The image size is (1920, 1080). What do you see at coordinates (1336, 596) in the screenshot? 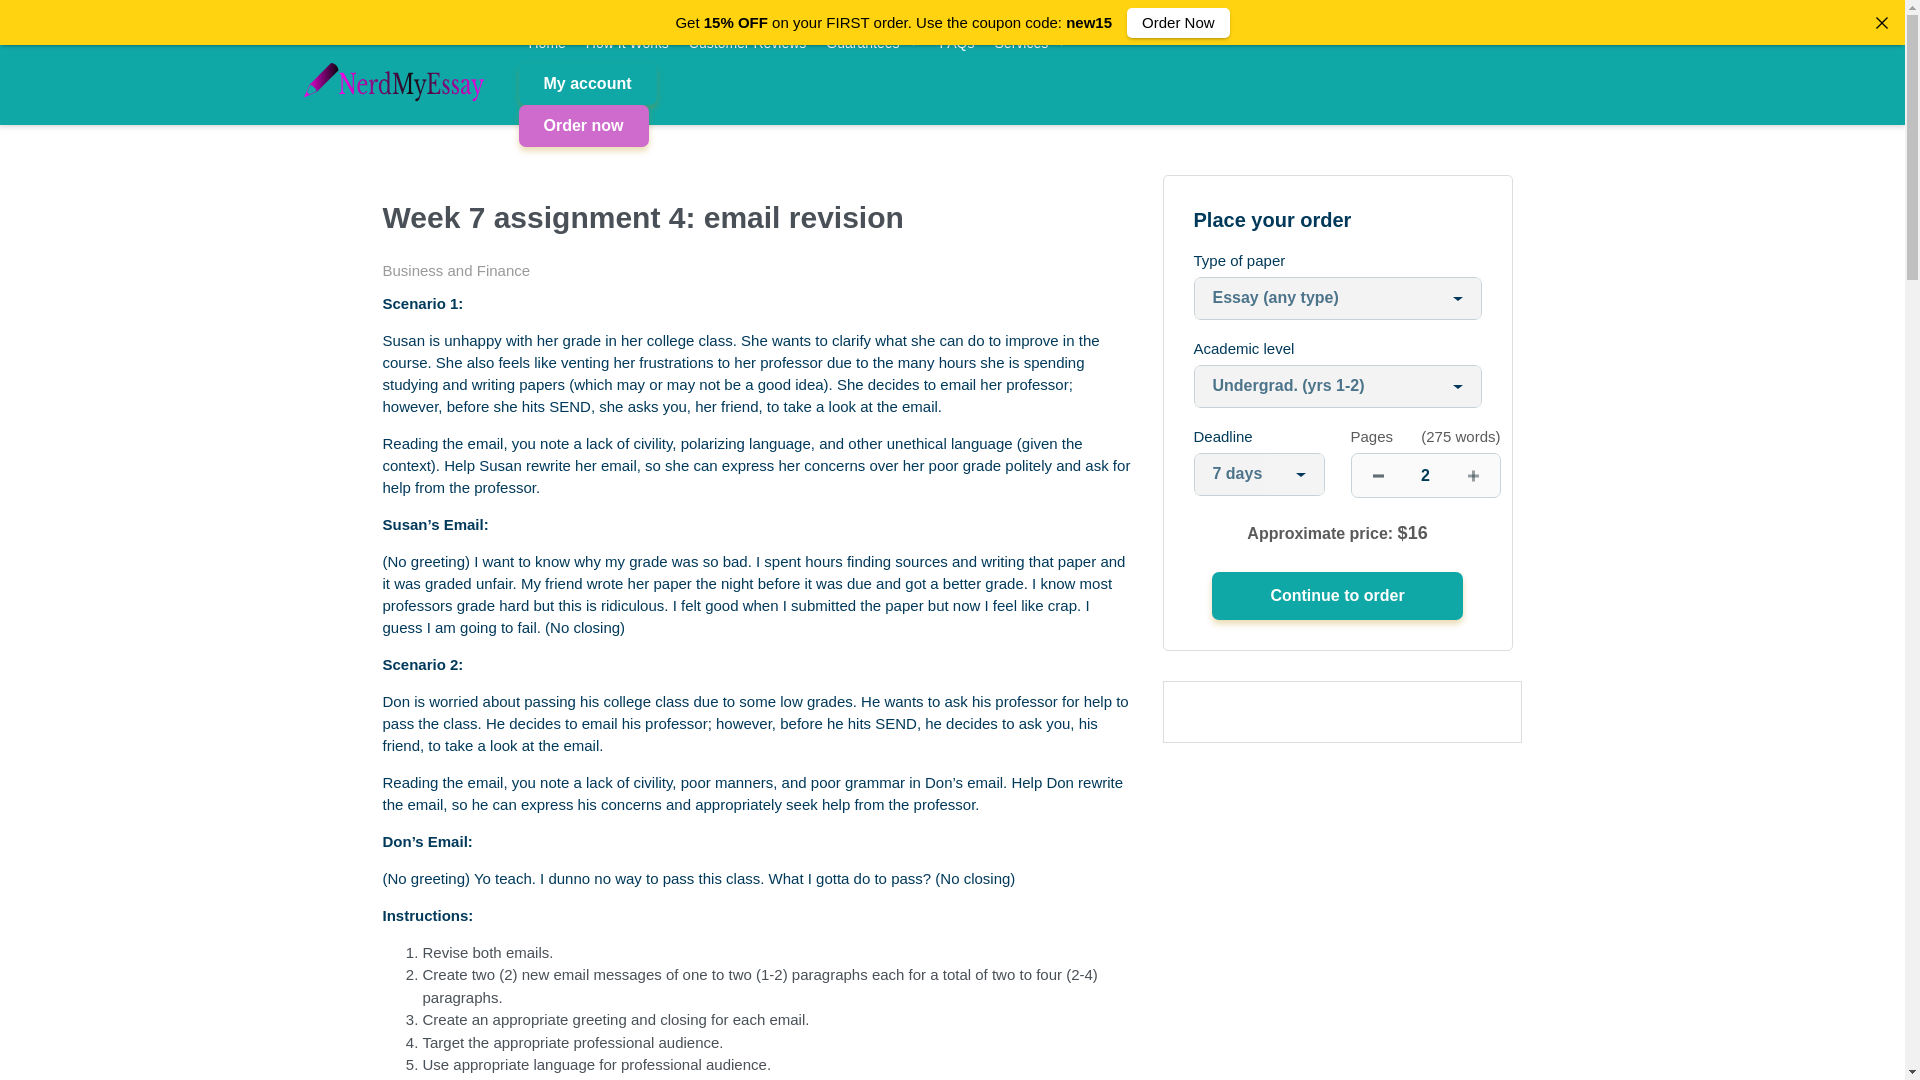
I see `Continue to order` at bounding box center [1336, 596].